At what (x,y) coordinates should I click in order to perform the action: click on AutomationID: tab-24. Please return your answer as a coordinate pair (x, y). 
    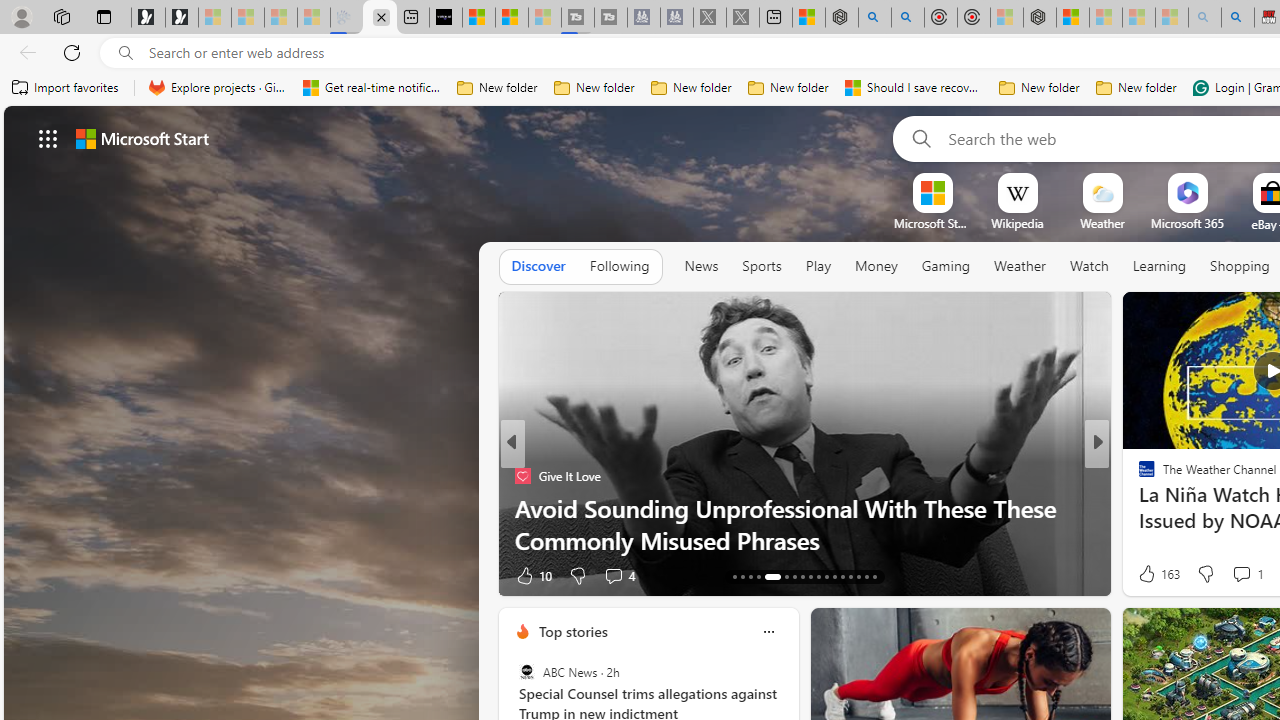
    Looking at the image, I should click on (834, 576).